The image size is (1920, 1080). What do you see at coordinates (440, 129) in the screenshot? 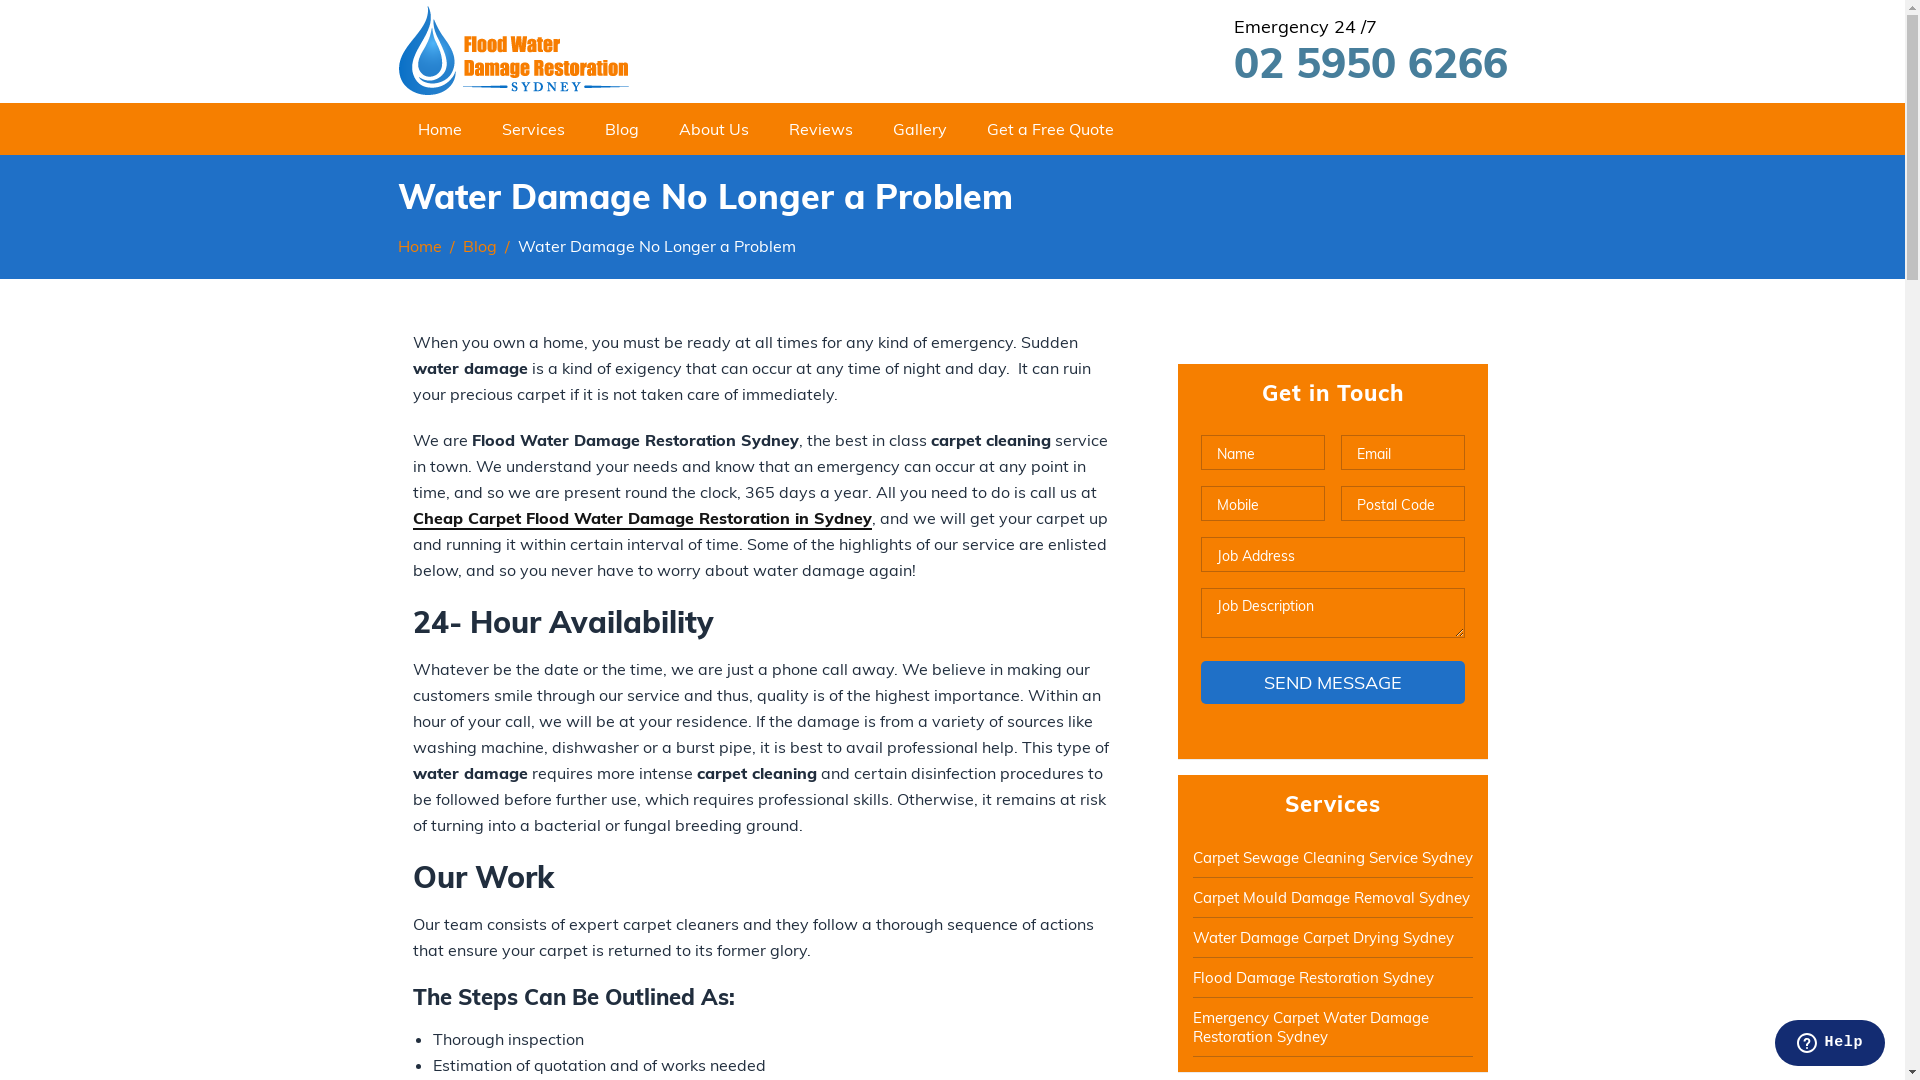
I see `Home` at bounding box center [440, 129].